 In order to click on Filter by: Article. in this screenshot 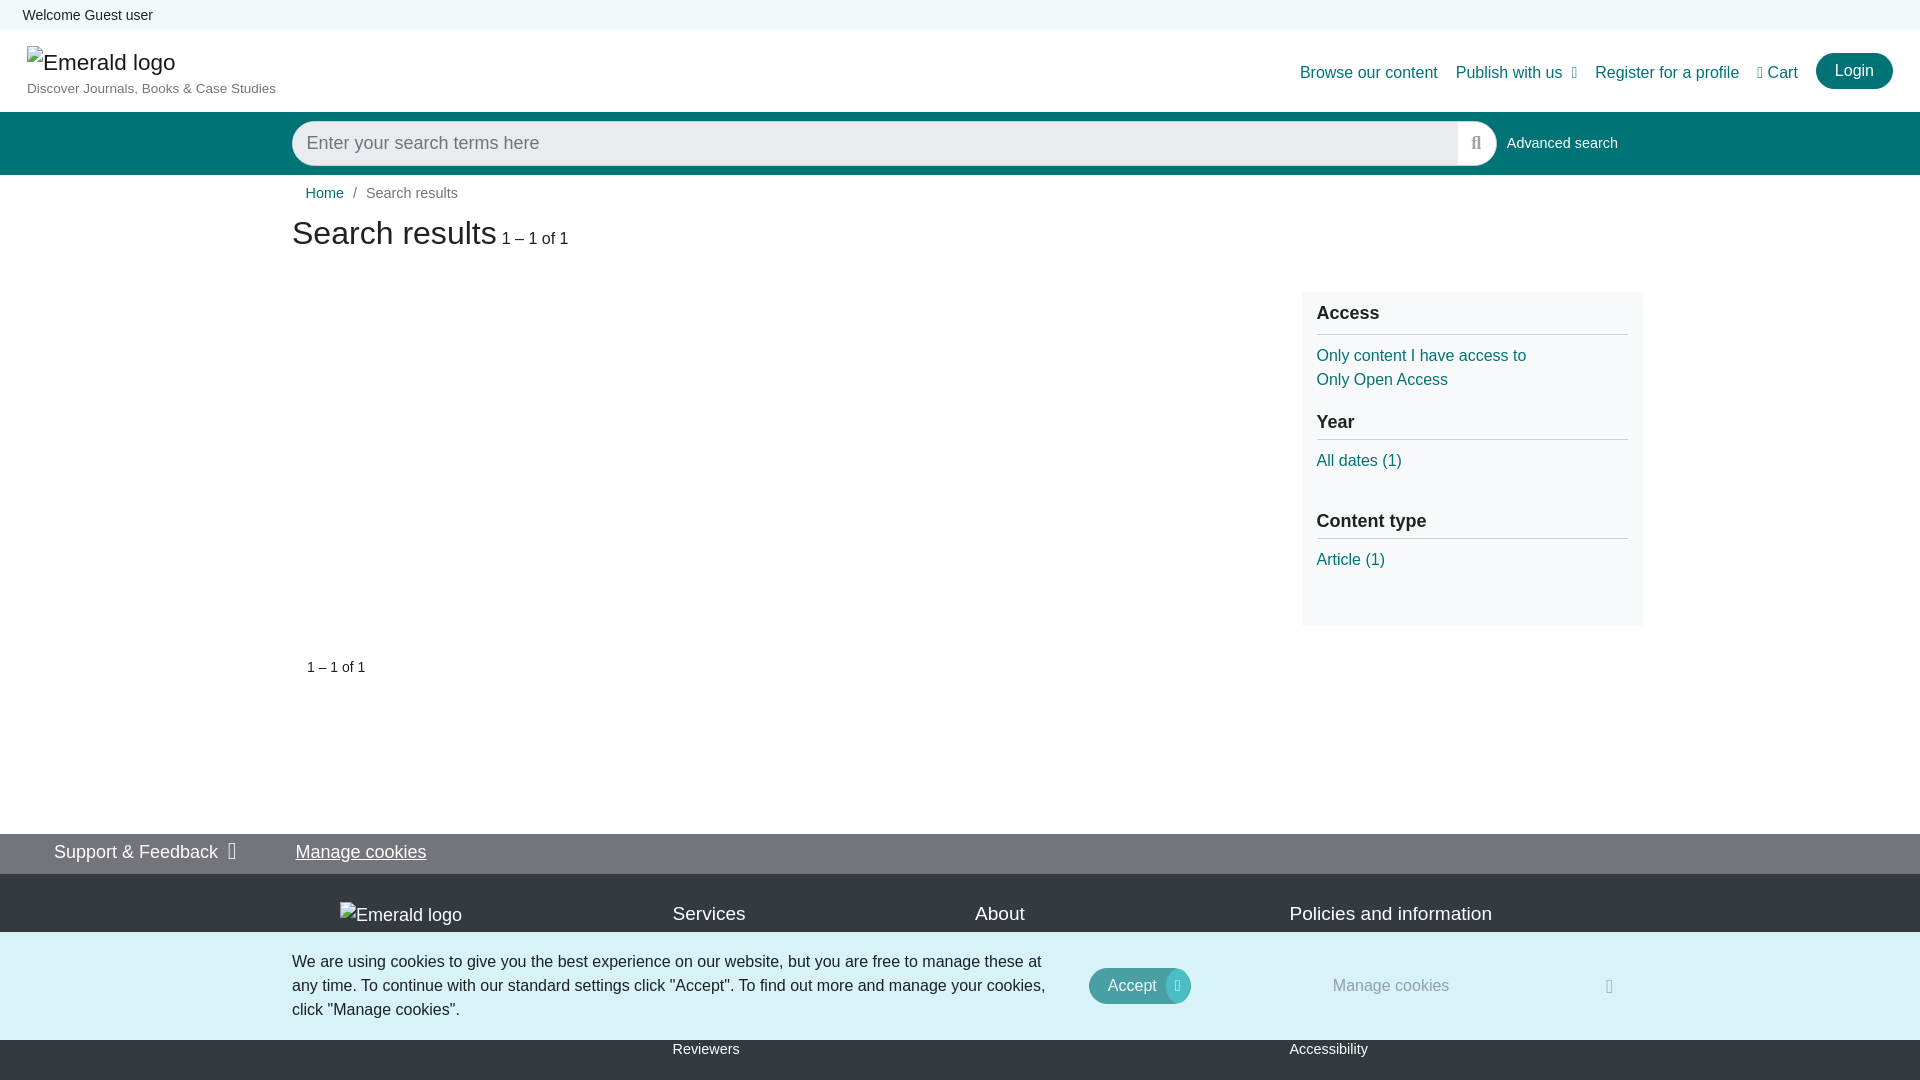, I will do `click(1420, 354)`.